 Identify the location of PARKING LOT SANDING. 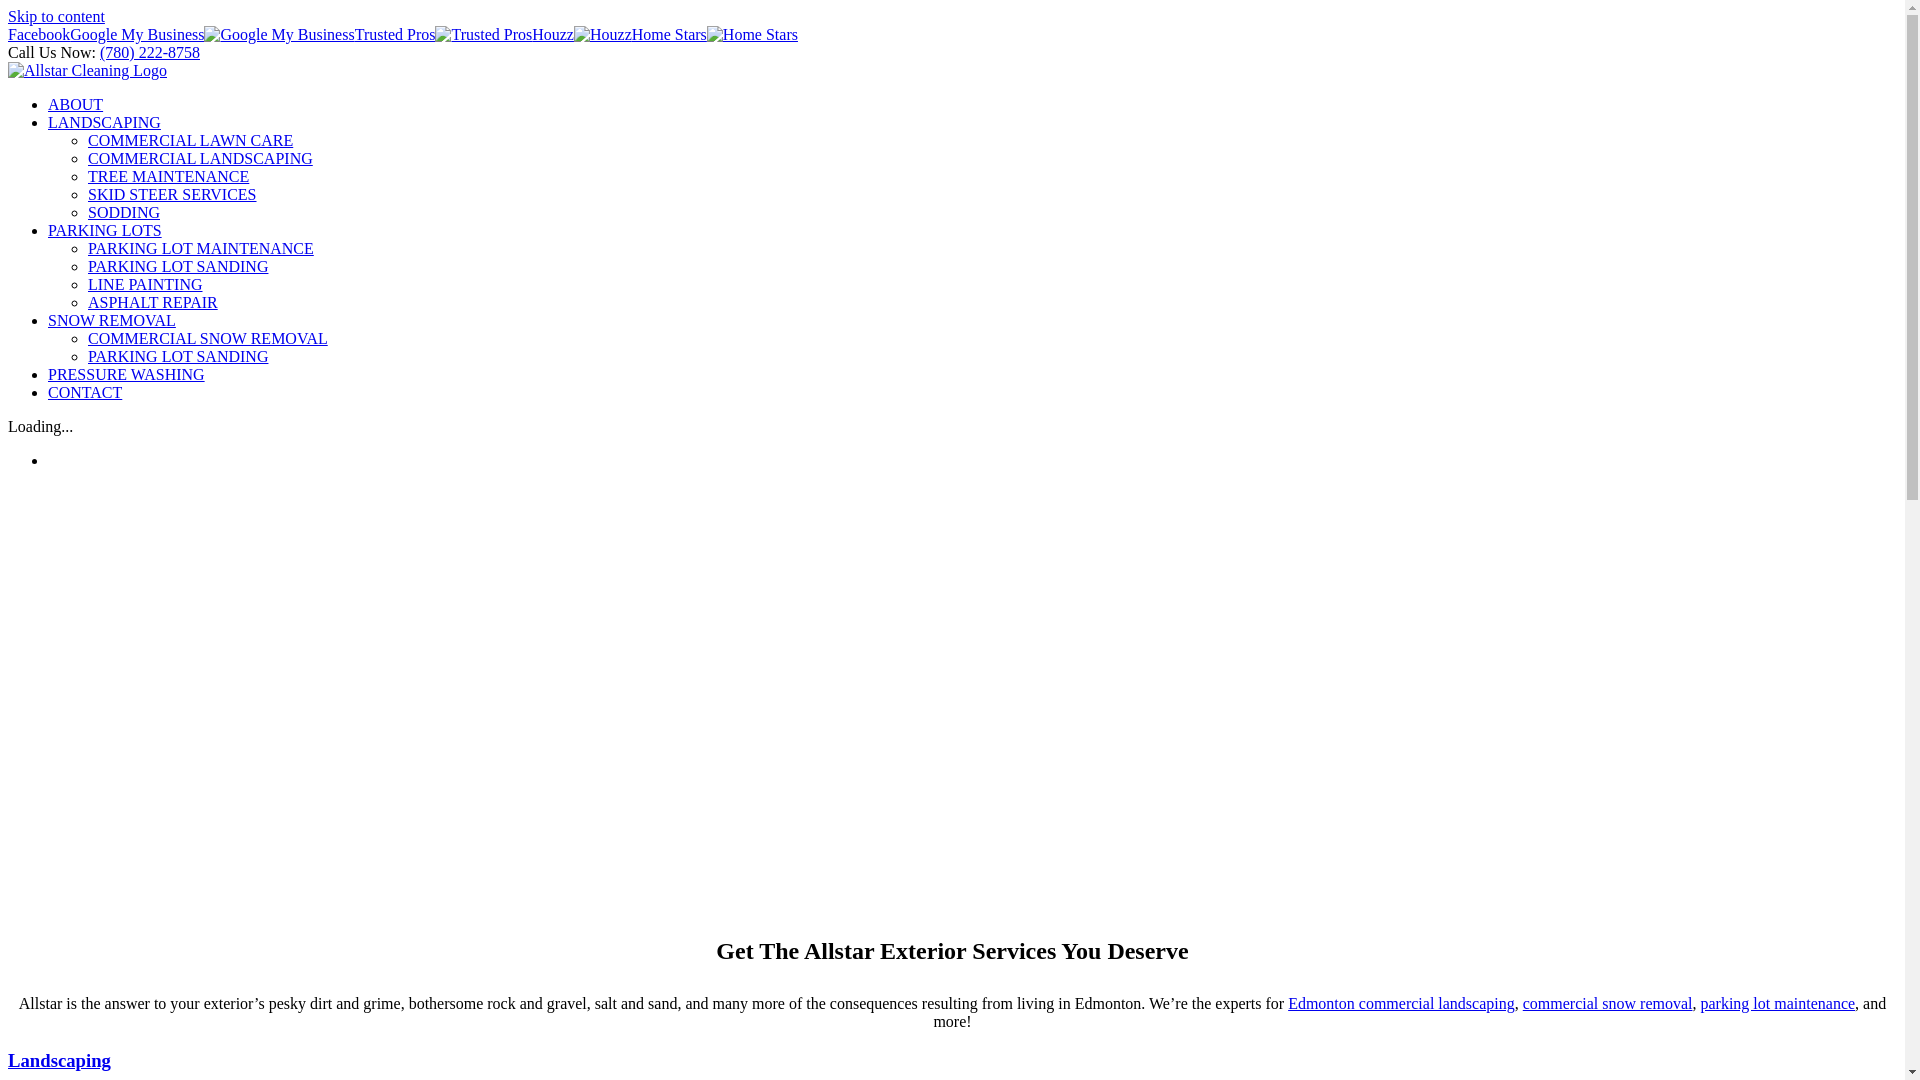
(178, 356).